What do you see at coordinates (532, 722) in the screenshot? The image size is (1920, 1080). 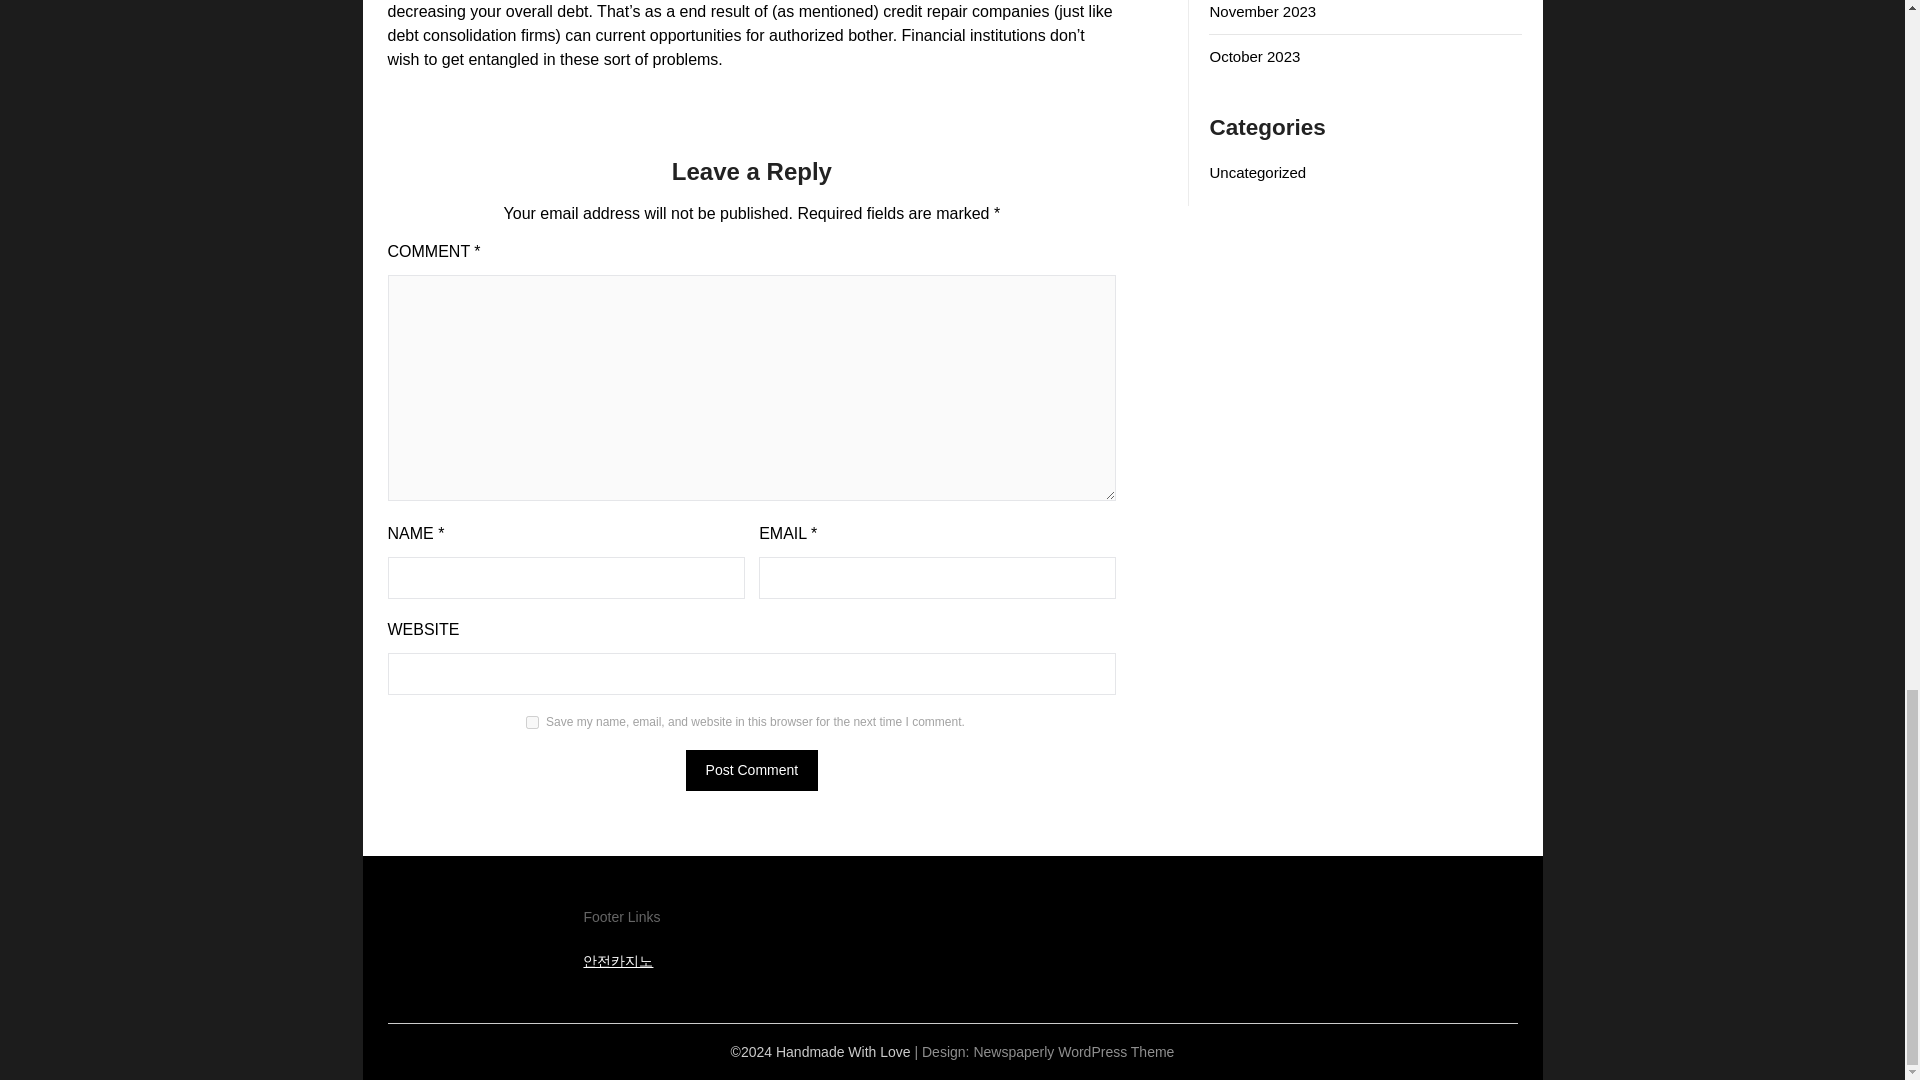 I see `yes` at bounding box center [532, 722].